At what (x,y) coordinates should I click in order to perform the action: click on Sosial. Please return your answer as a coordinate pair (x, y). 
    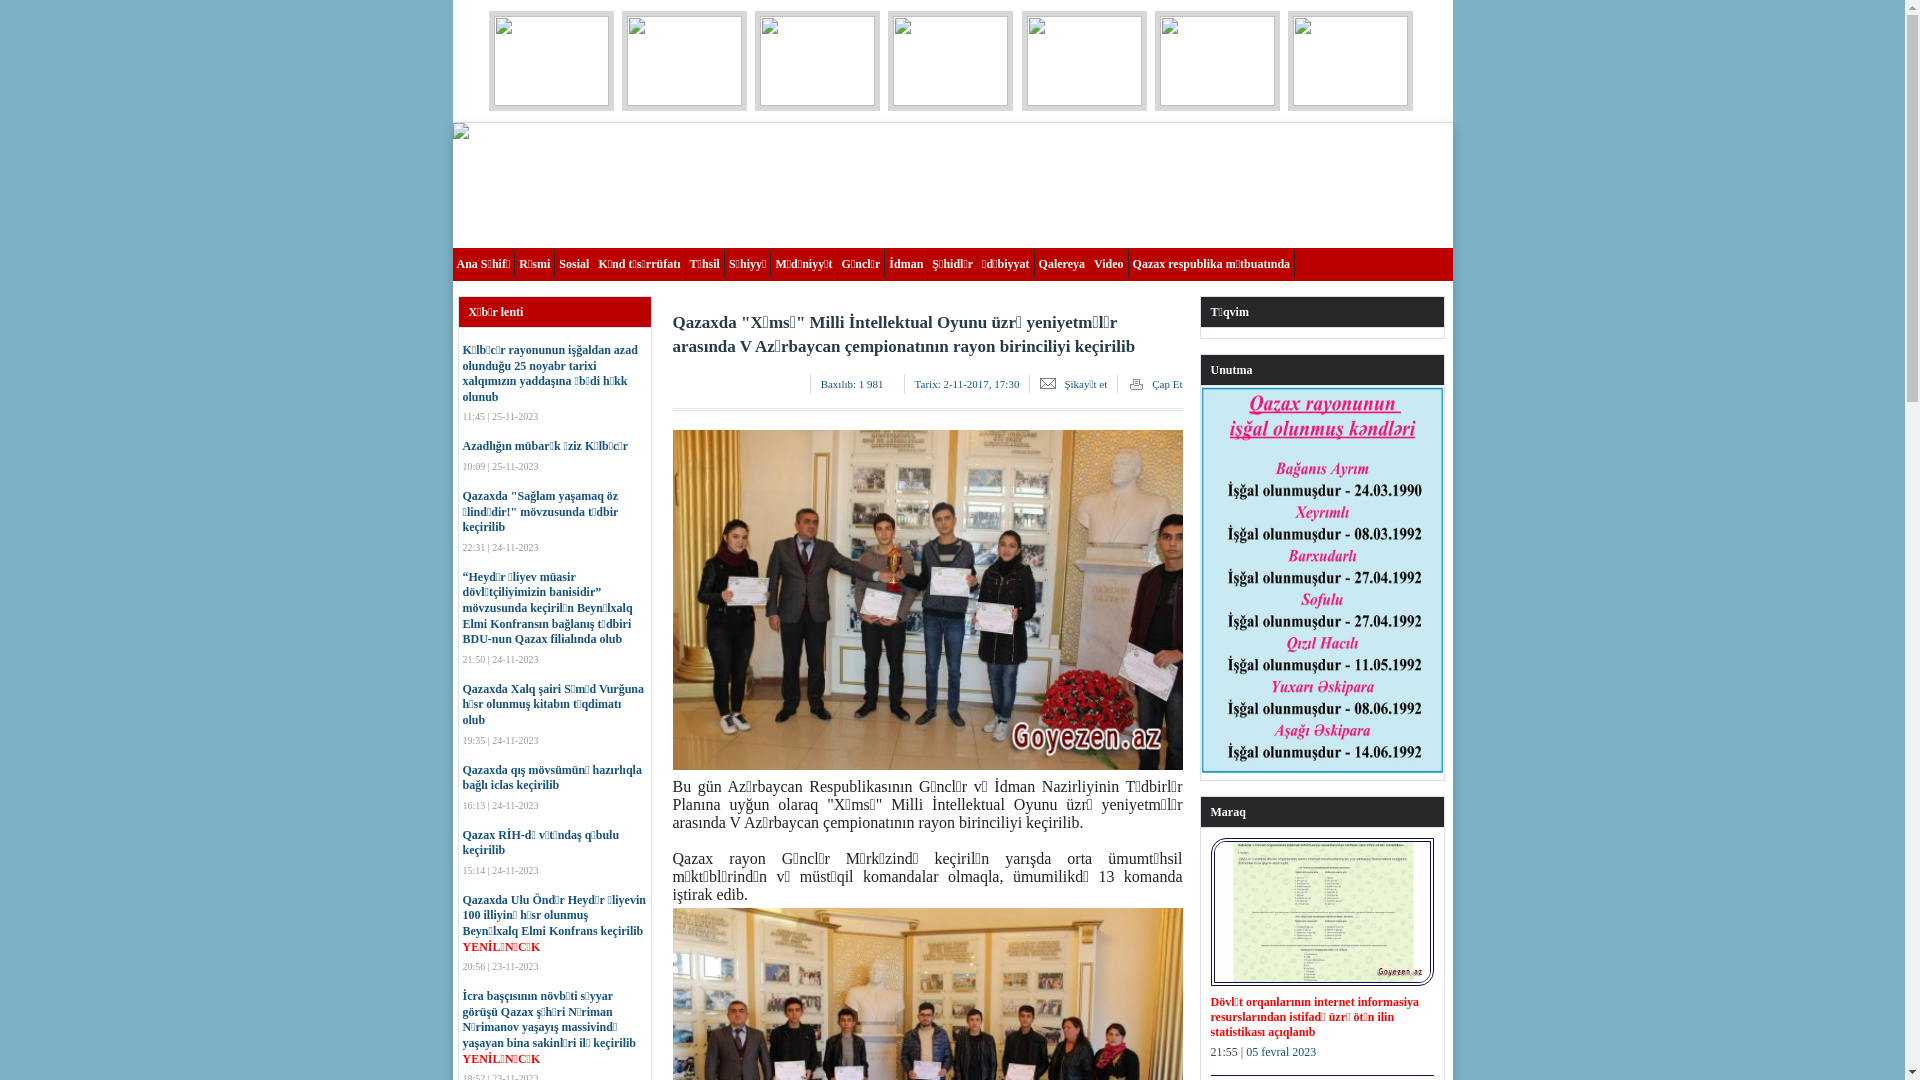
    Looking at the image, I should click on (574, 263).